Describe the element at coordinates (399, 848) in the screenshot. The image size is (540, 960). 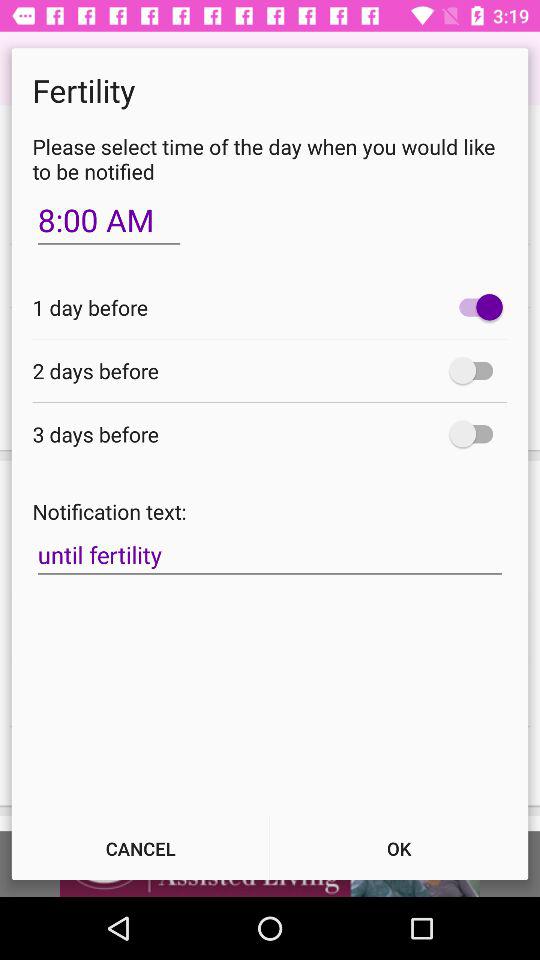
I see `select the icon to the right of the cancel` at that location.